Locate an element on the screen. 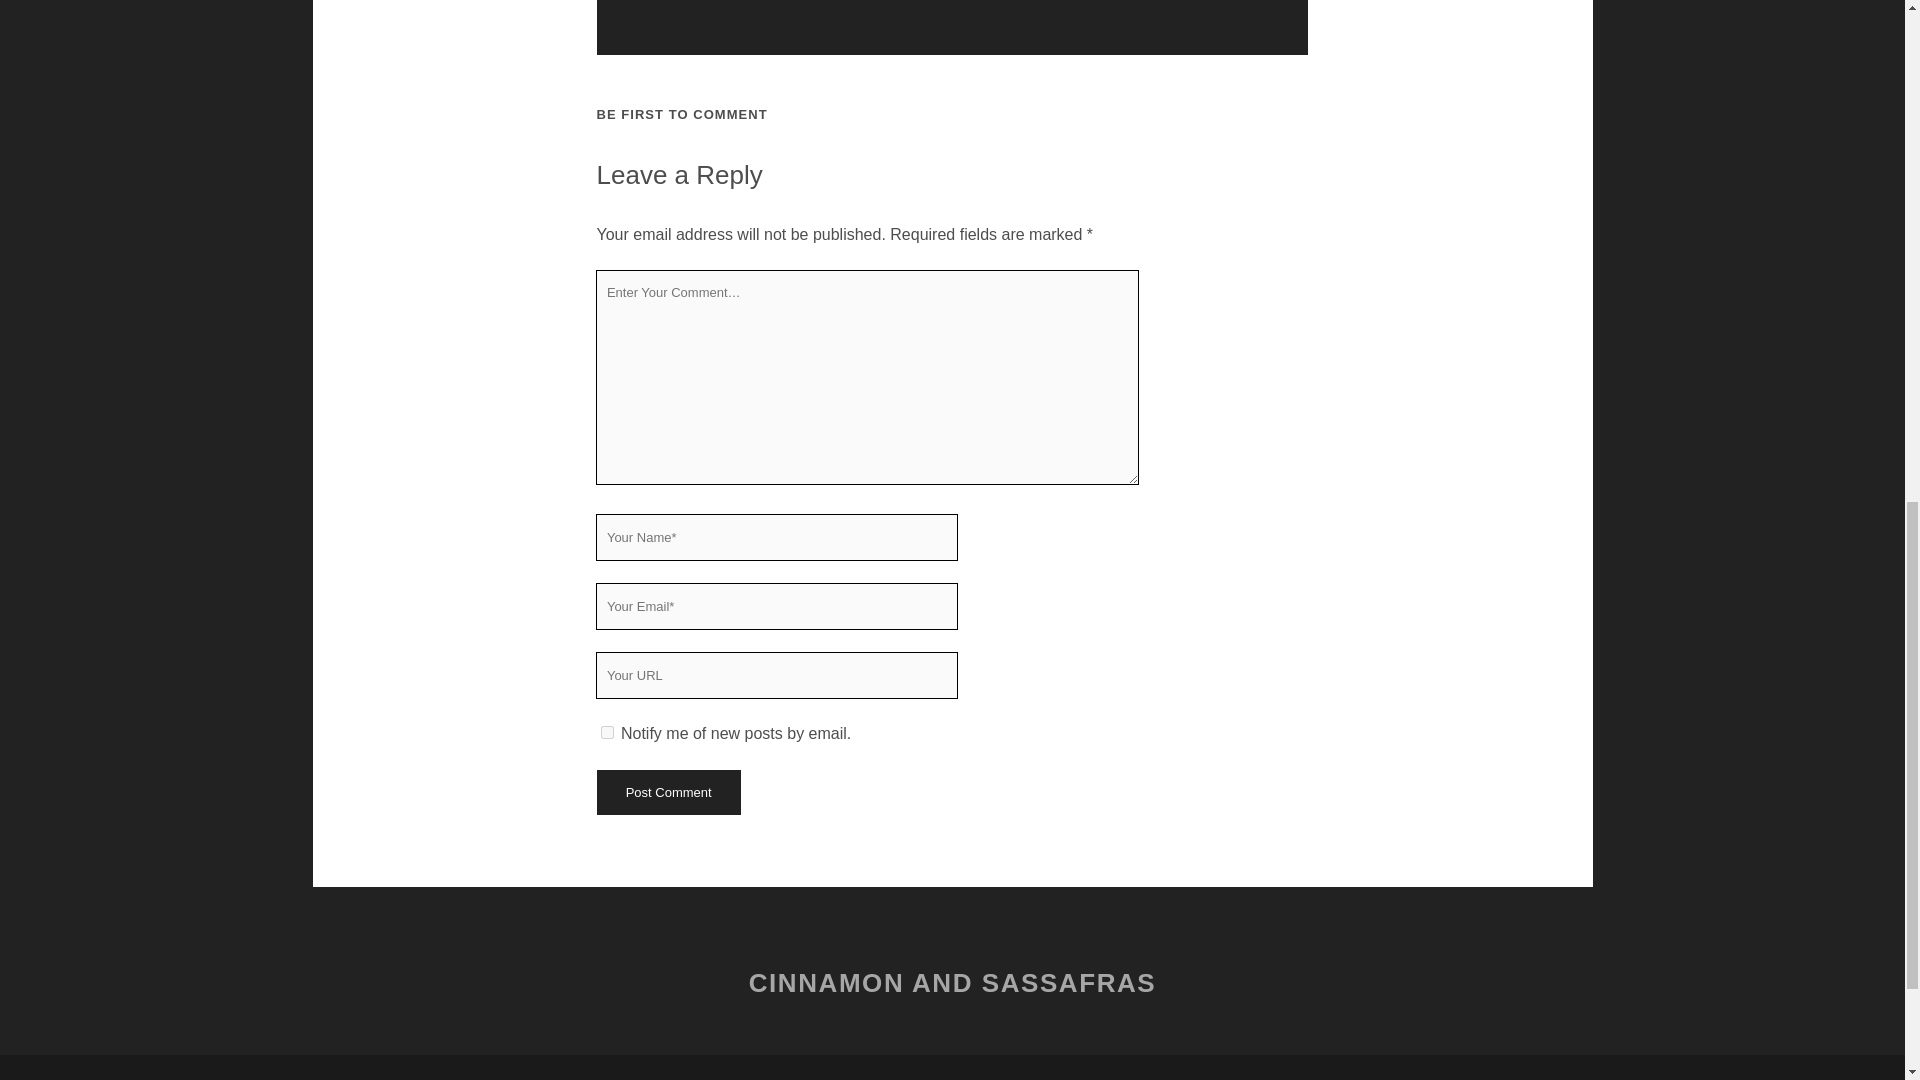 The width and height of the screenshot is (1920, 1080). subscribe is located at coordinates (606, 732).